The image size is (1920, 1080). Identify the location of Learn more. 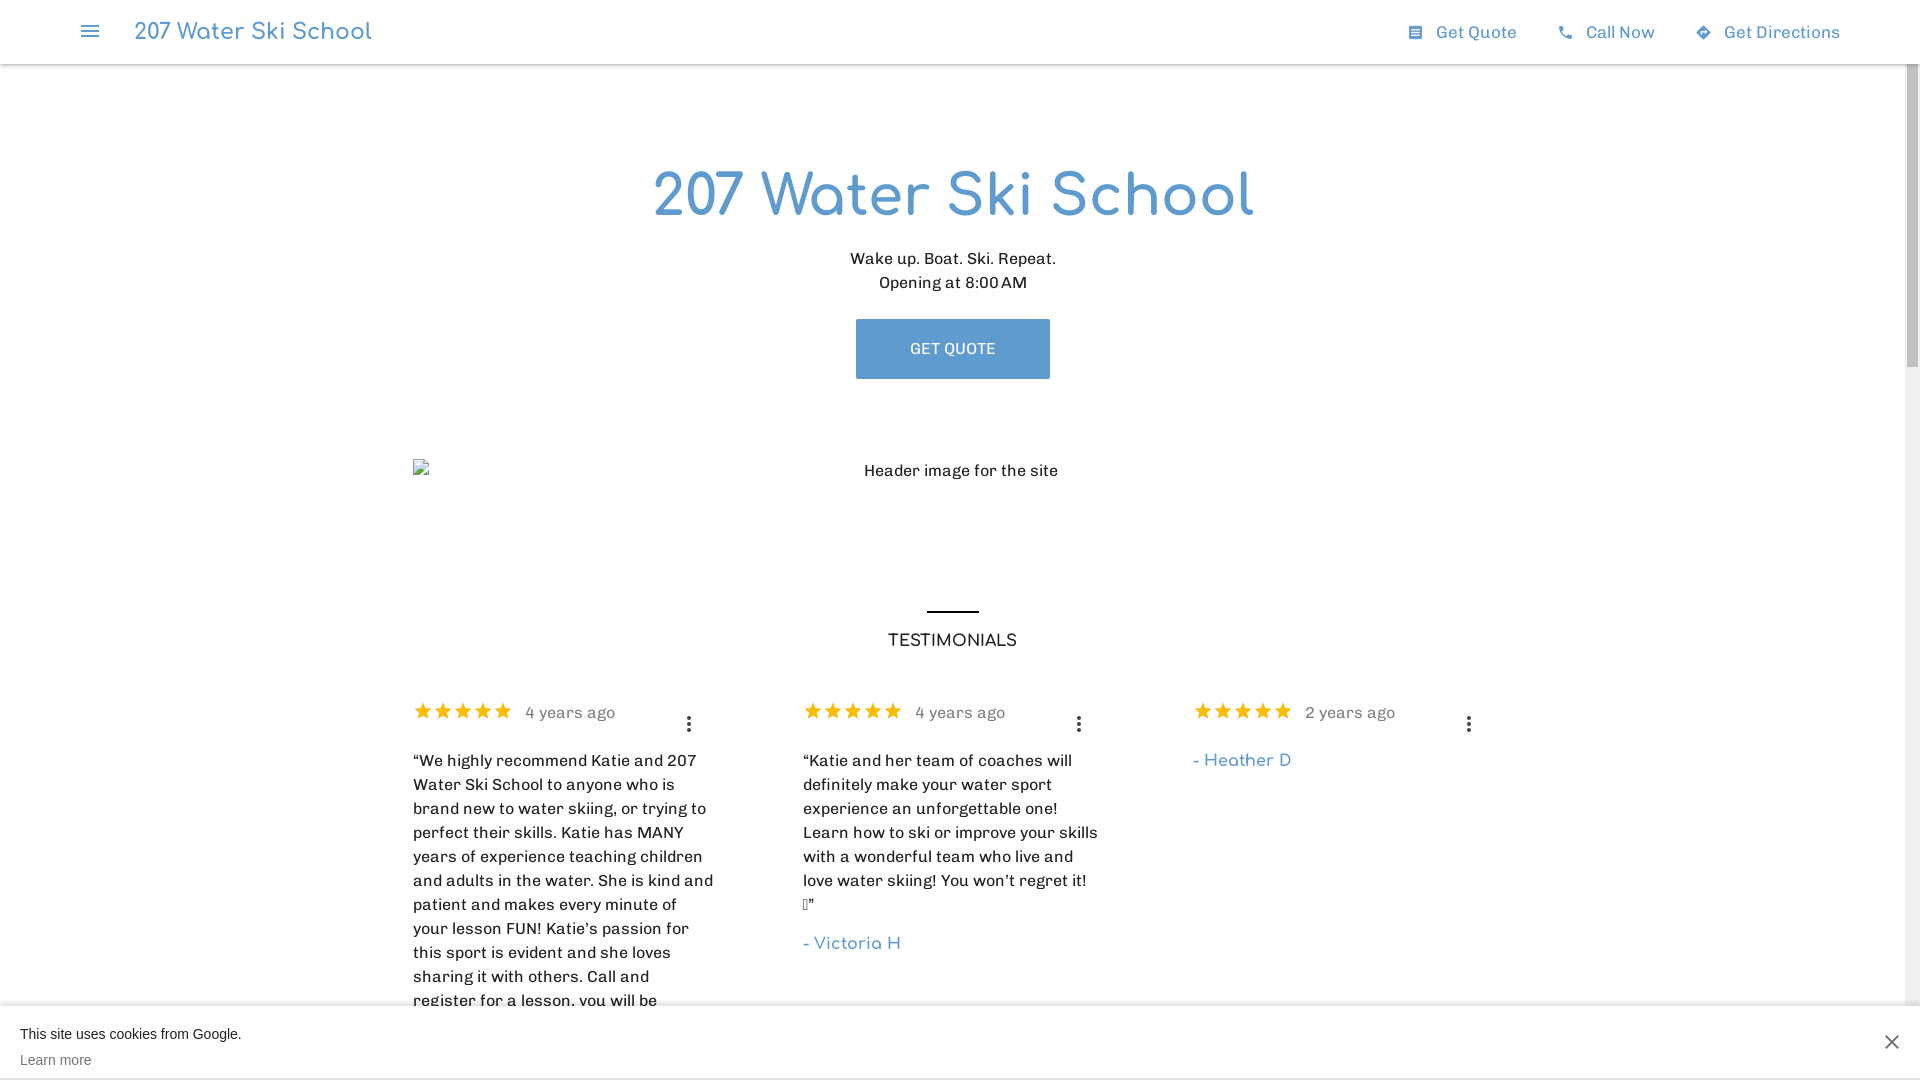
(131, 1060).